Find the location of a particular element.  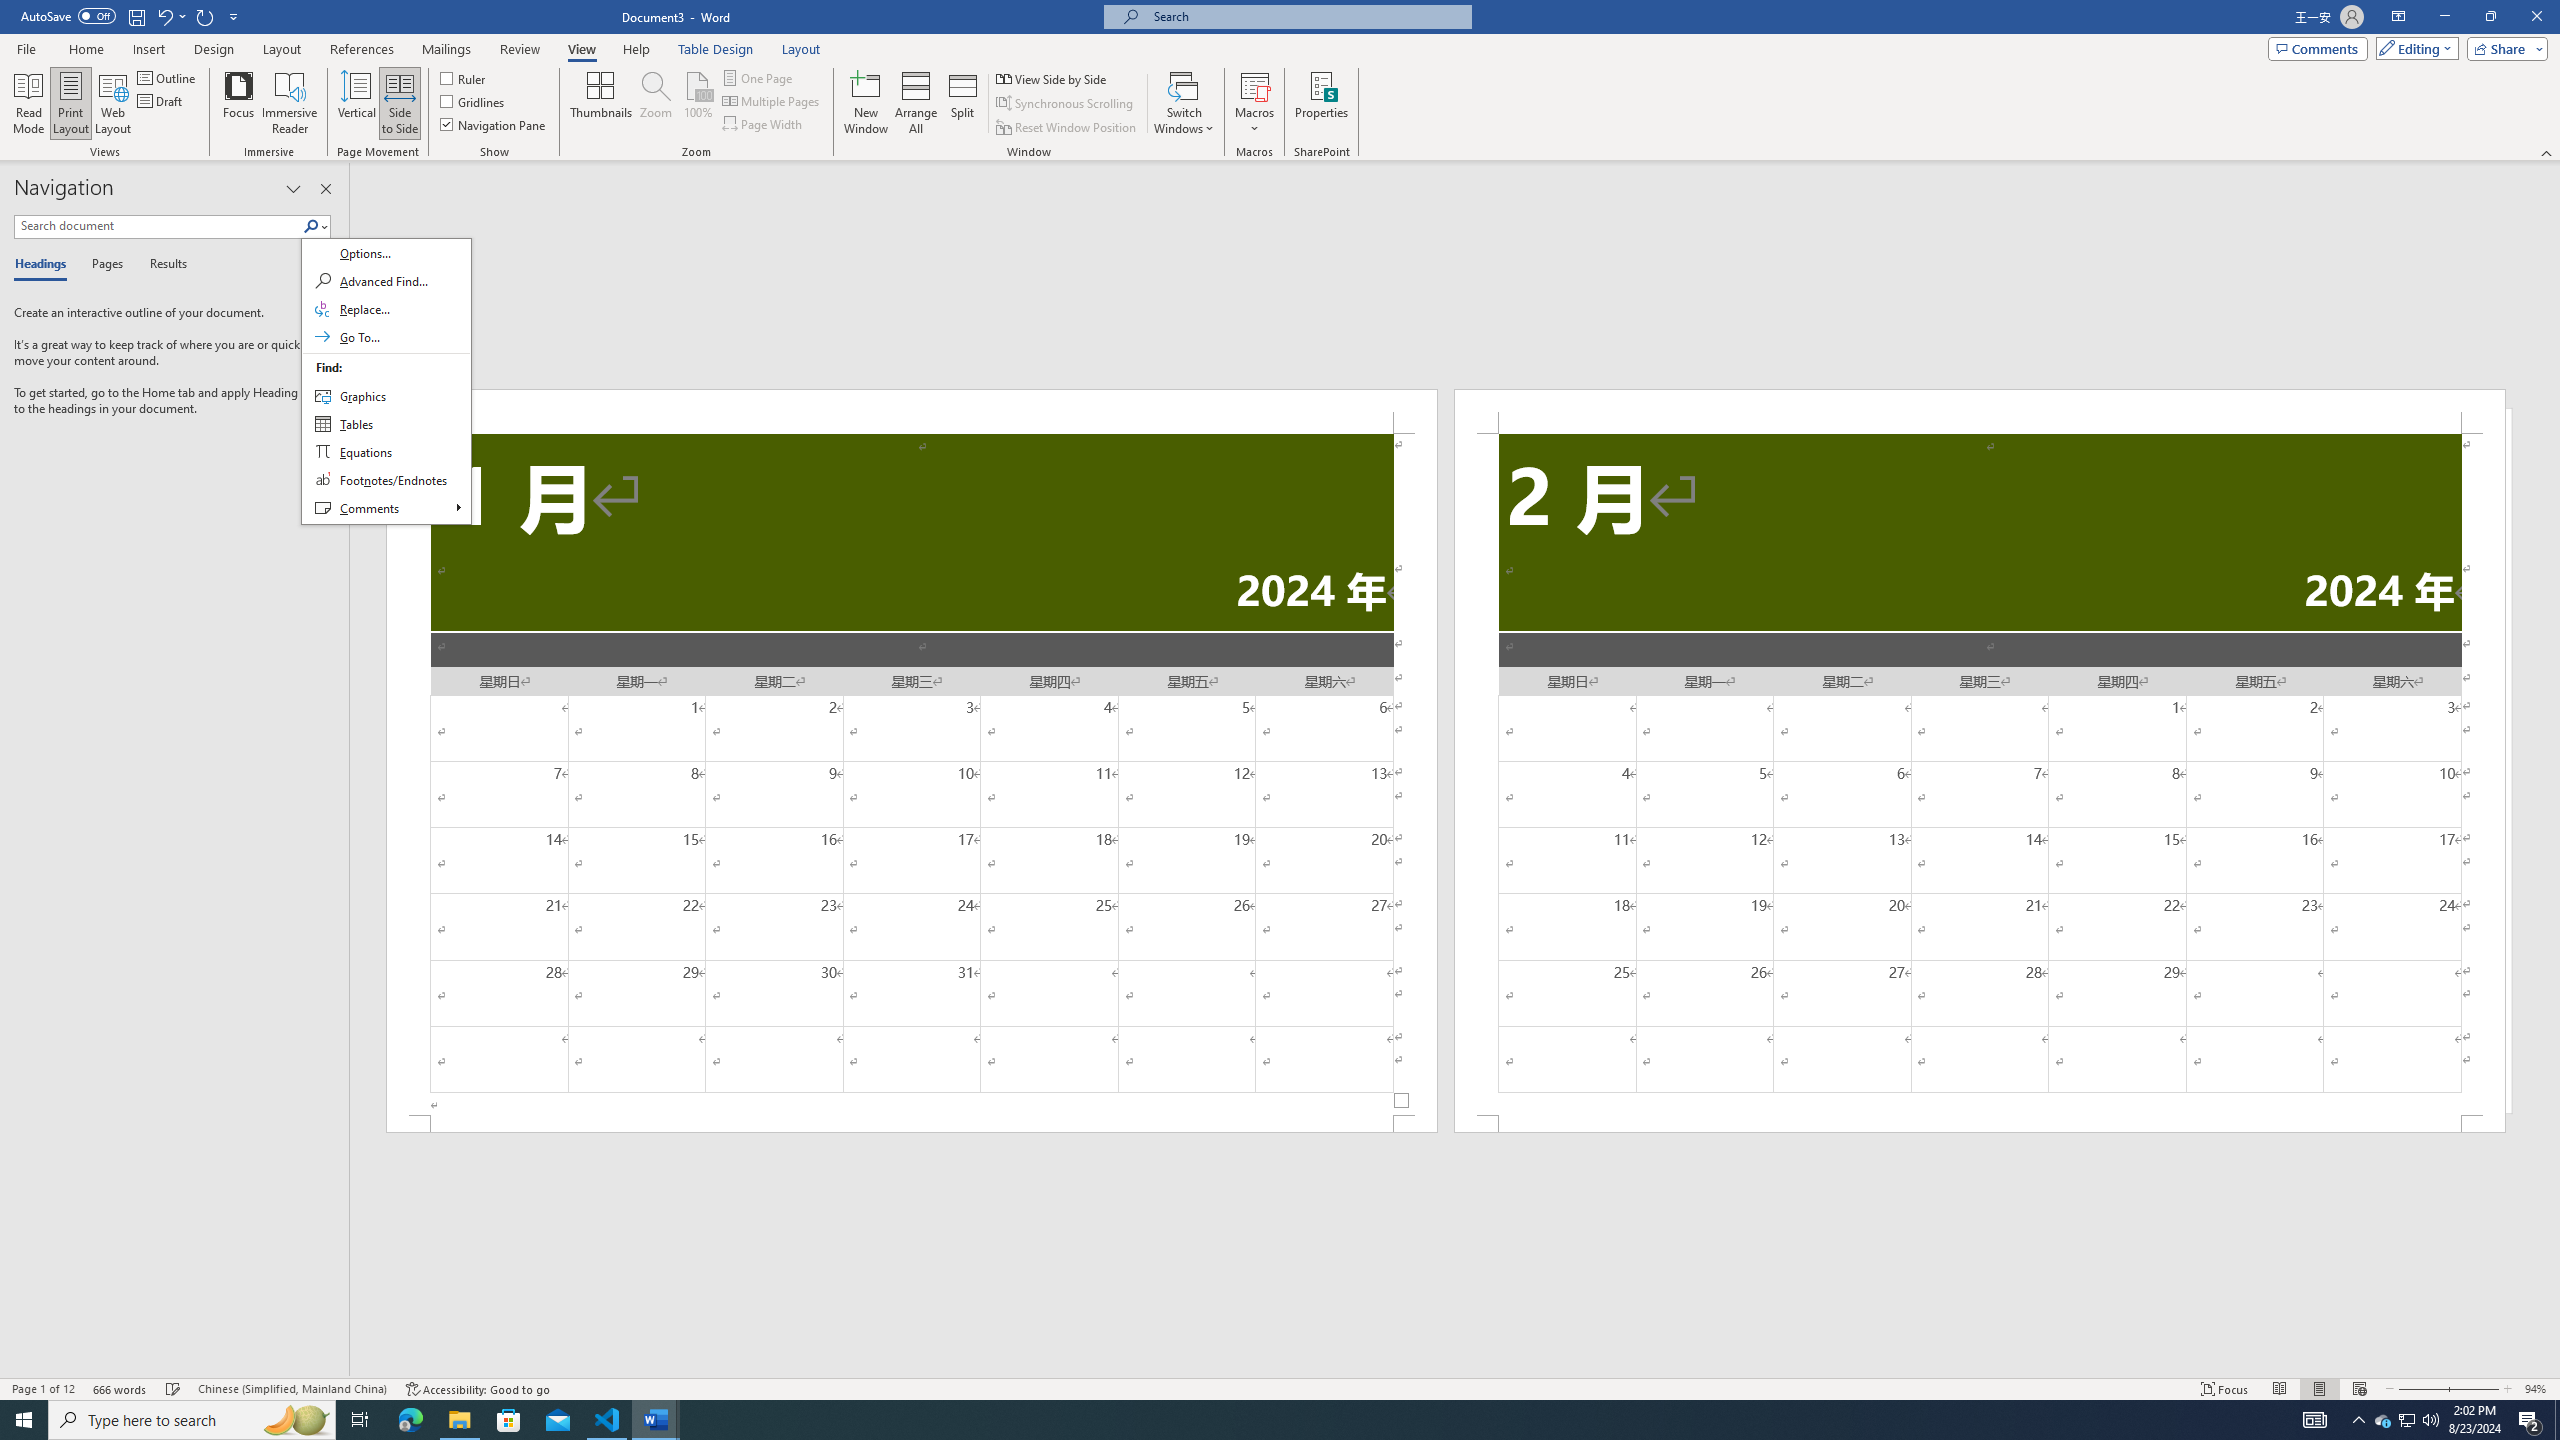

Web Layout is located at coordinates (2360, 1389).